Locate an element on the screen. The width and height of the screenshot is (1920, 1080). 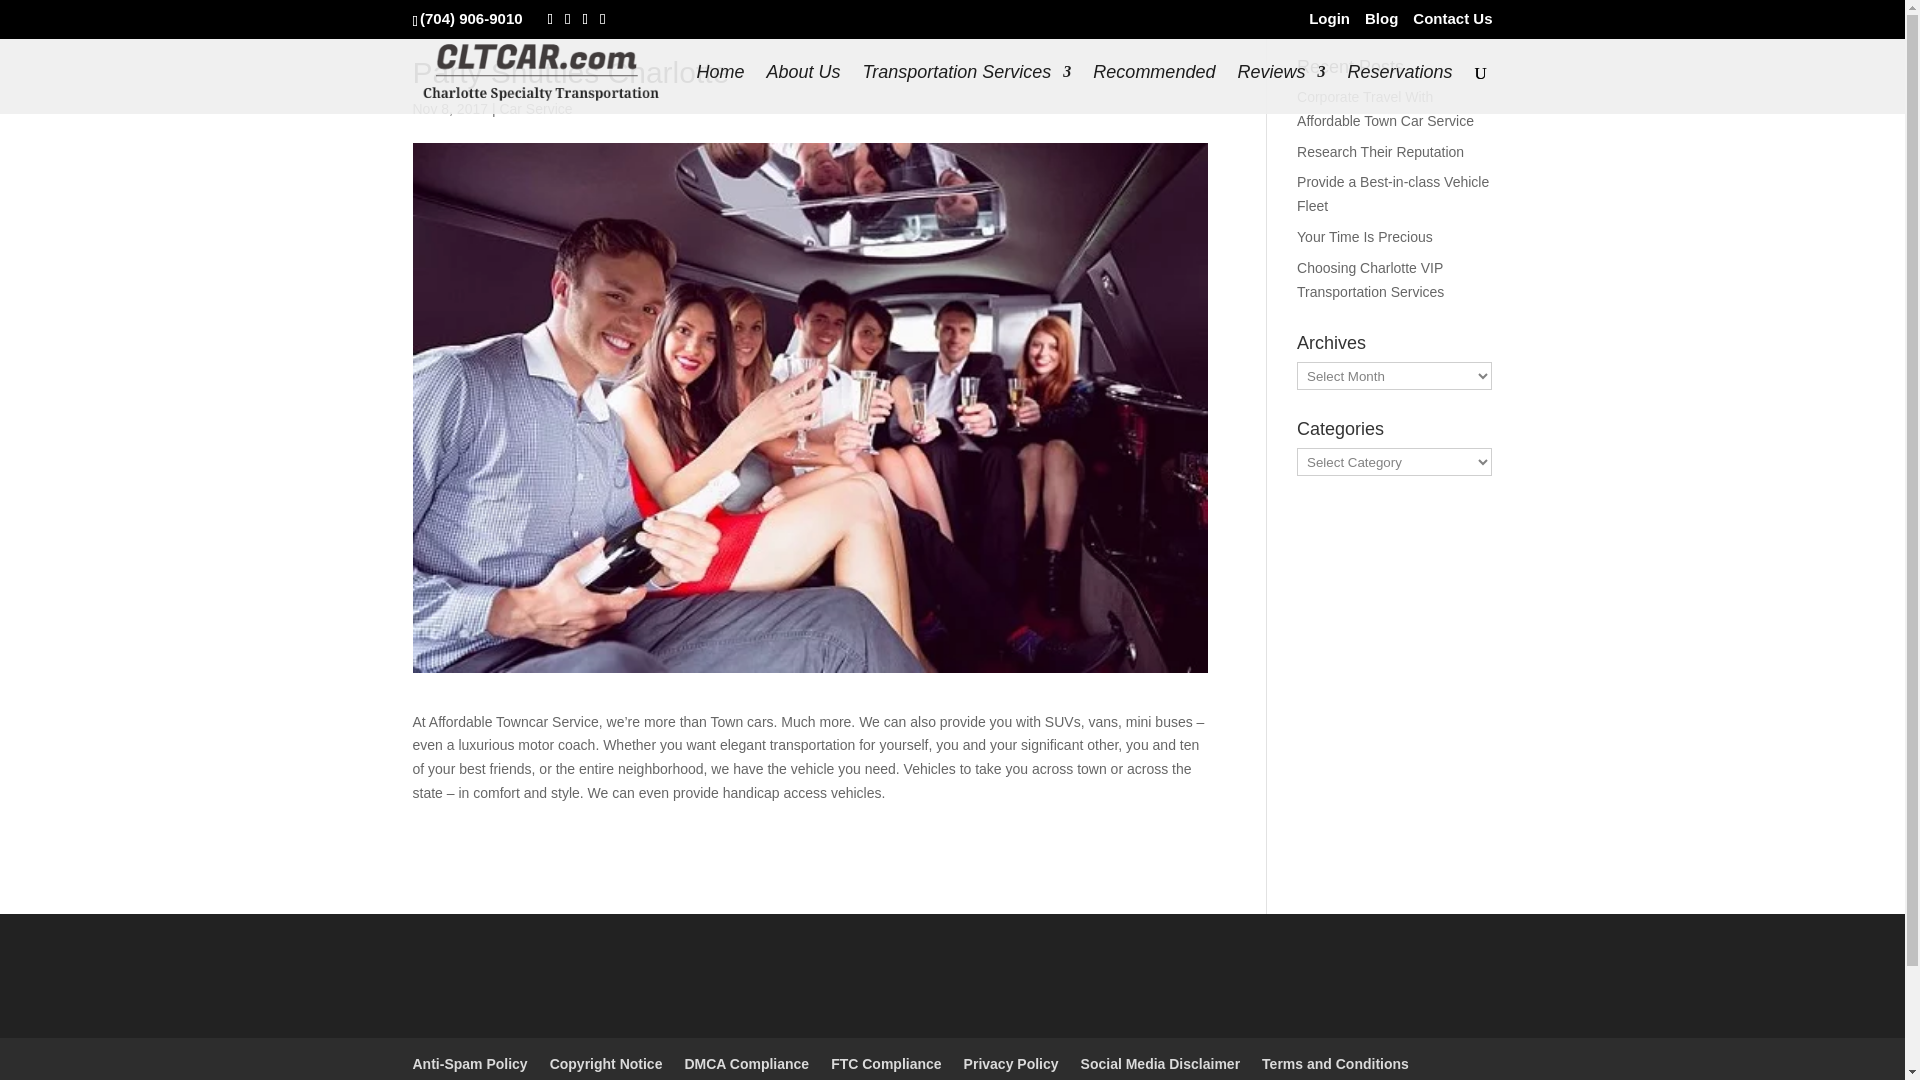
Corporate Travel With Affordable Town Car Service is located at coordinates (1386, 108).